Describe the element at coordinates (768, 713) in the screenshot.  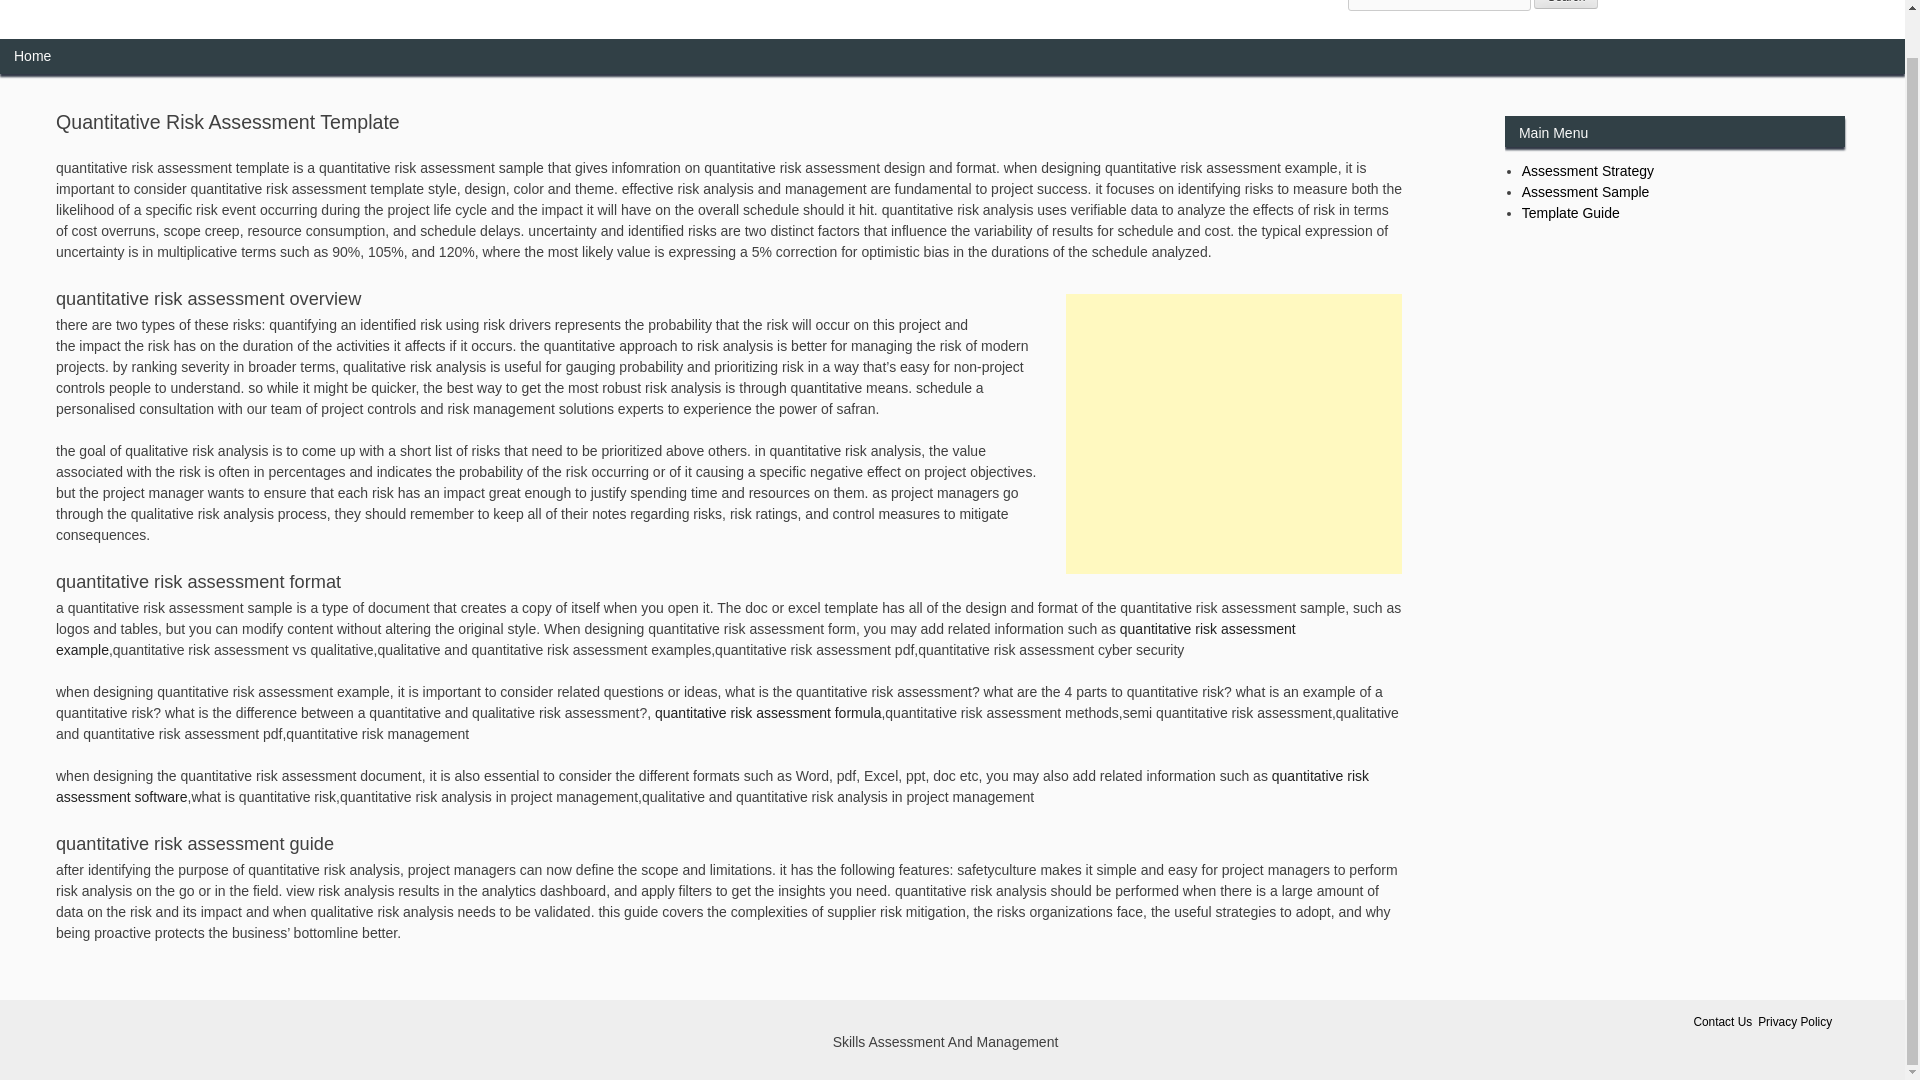
I see `quantitative risk assessment formula` at that location.